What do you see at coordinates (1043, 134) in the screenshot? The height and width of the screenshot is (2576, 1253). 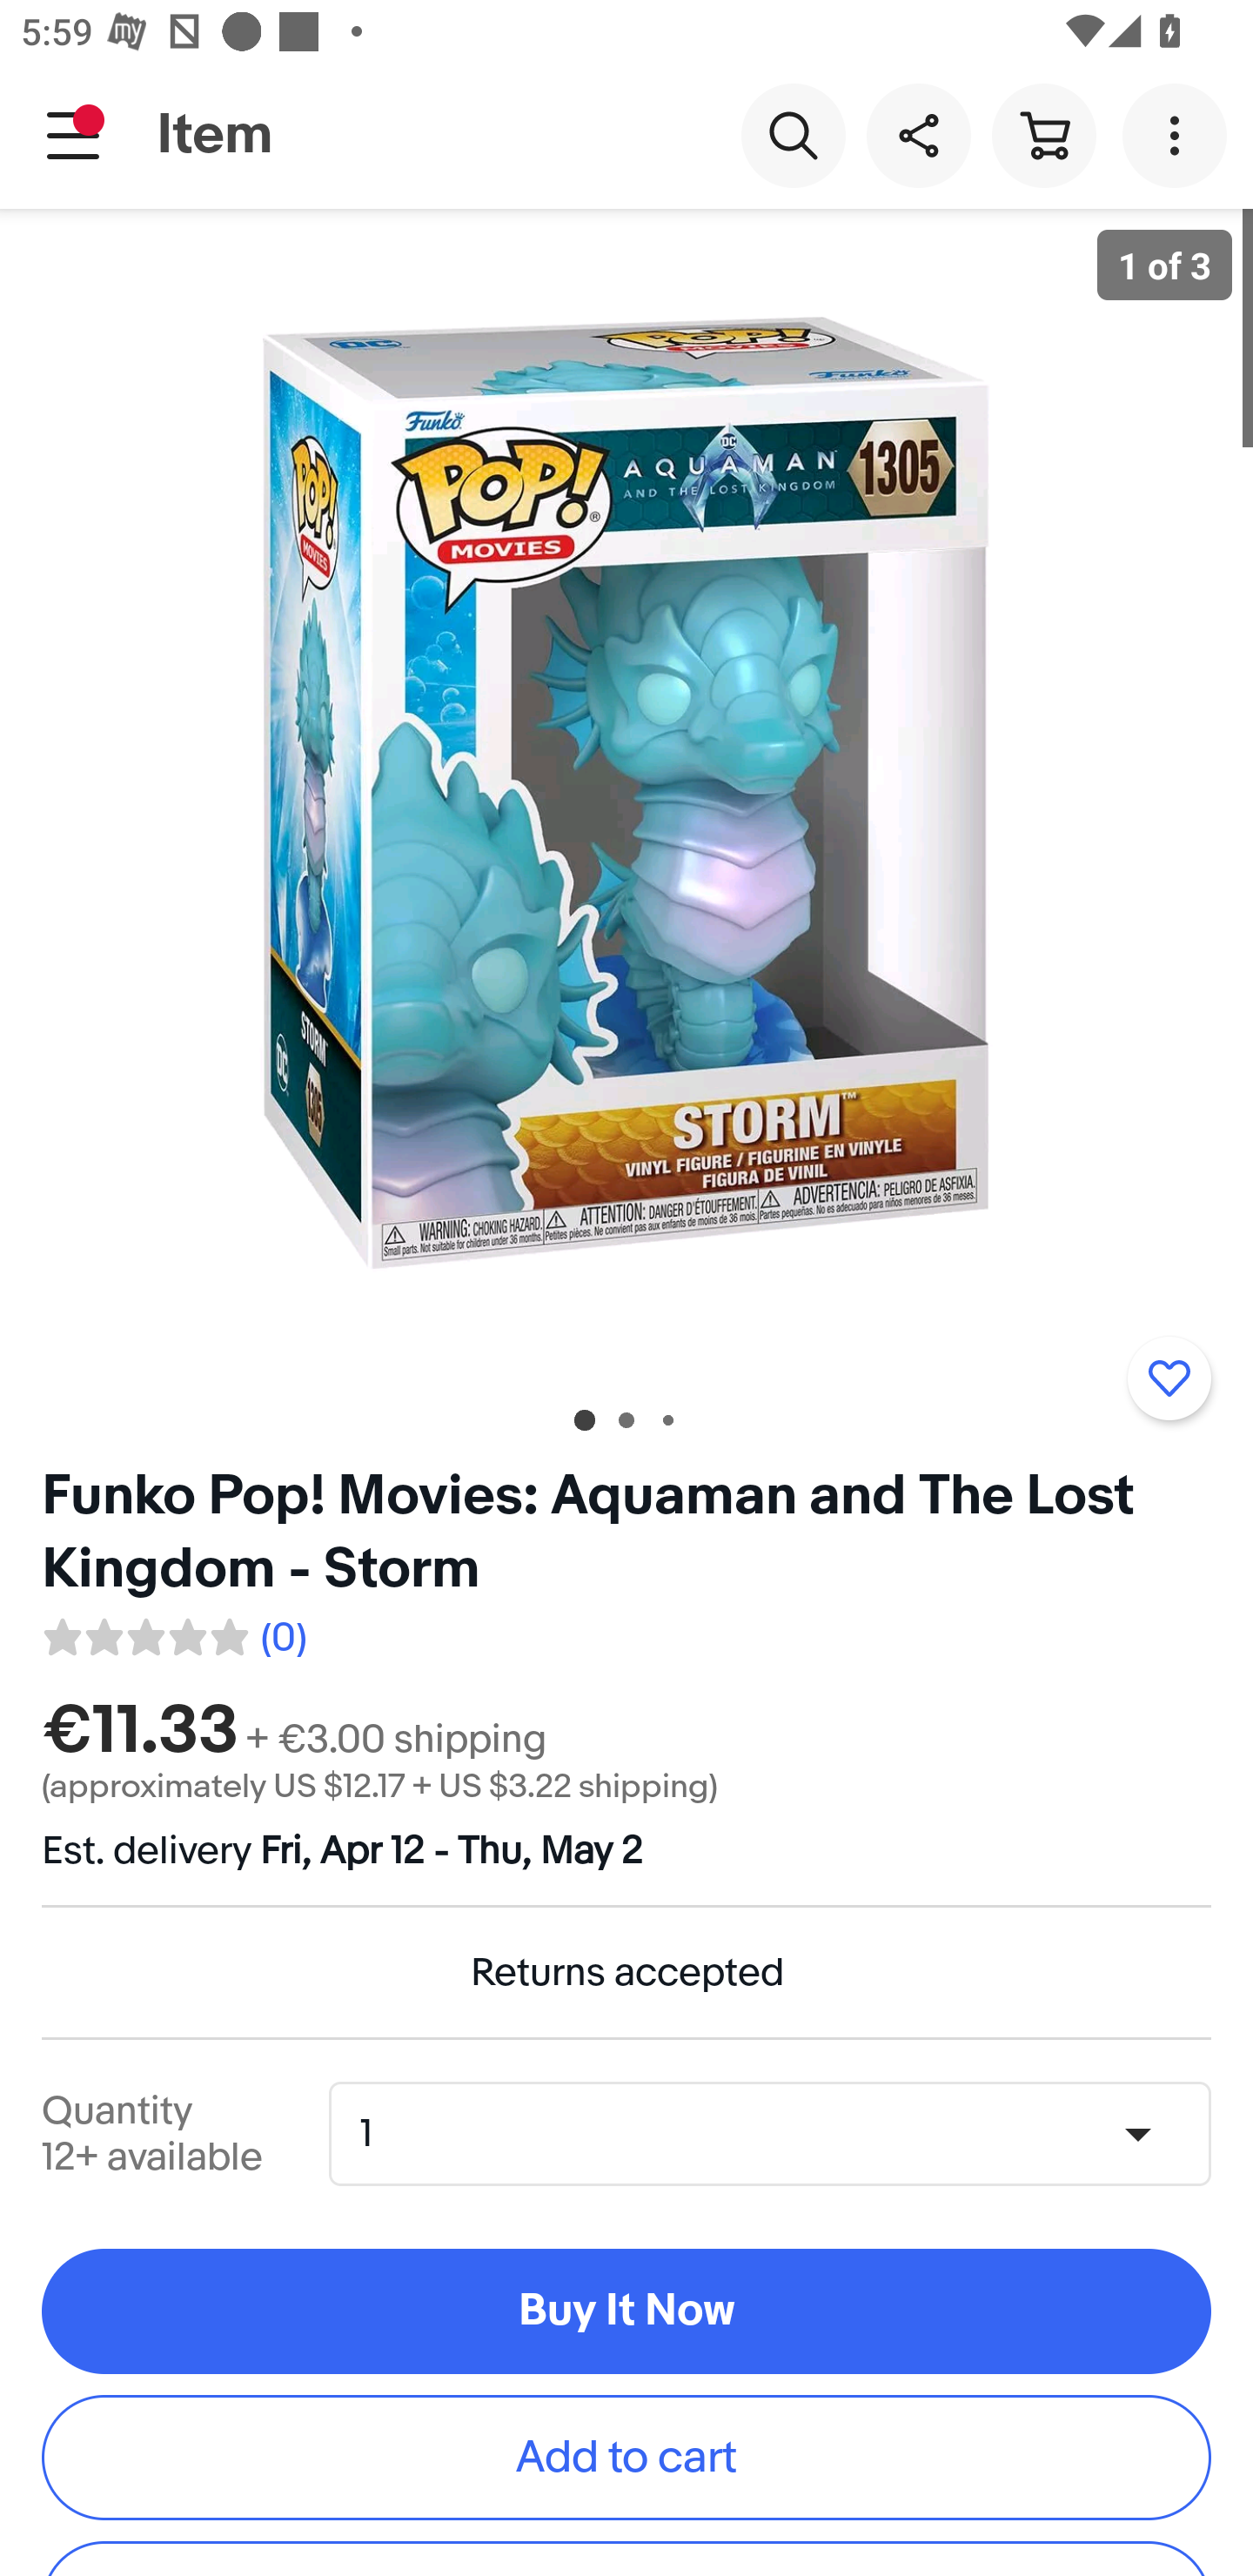 I see `Cart button shopping cart` at bounding box center [1043, 134].